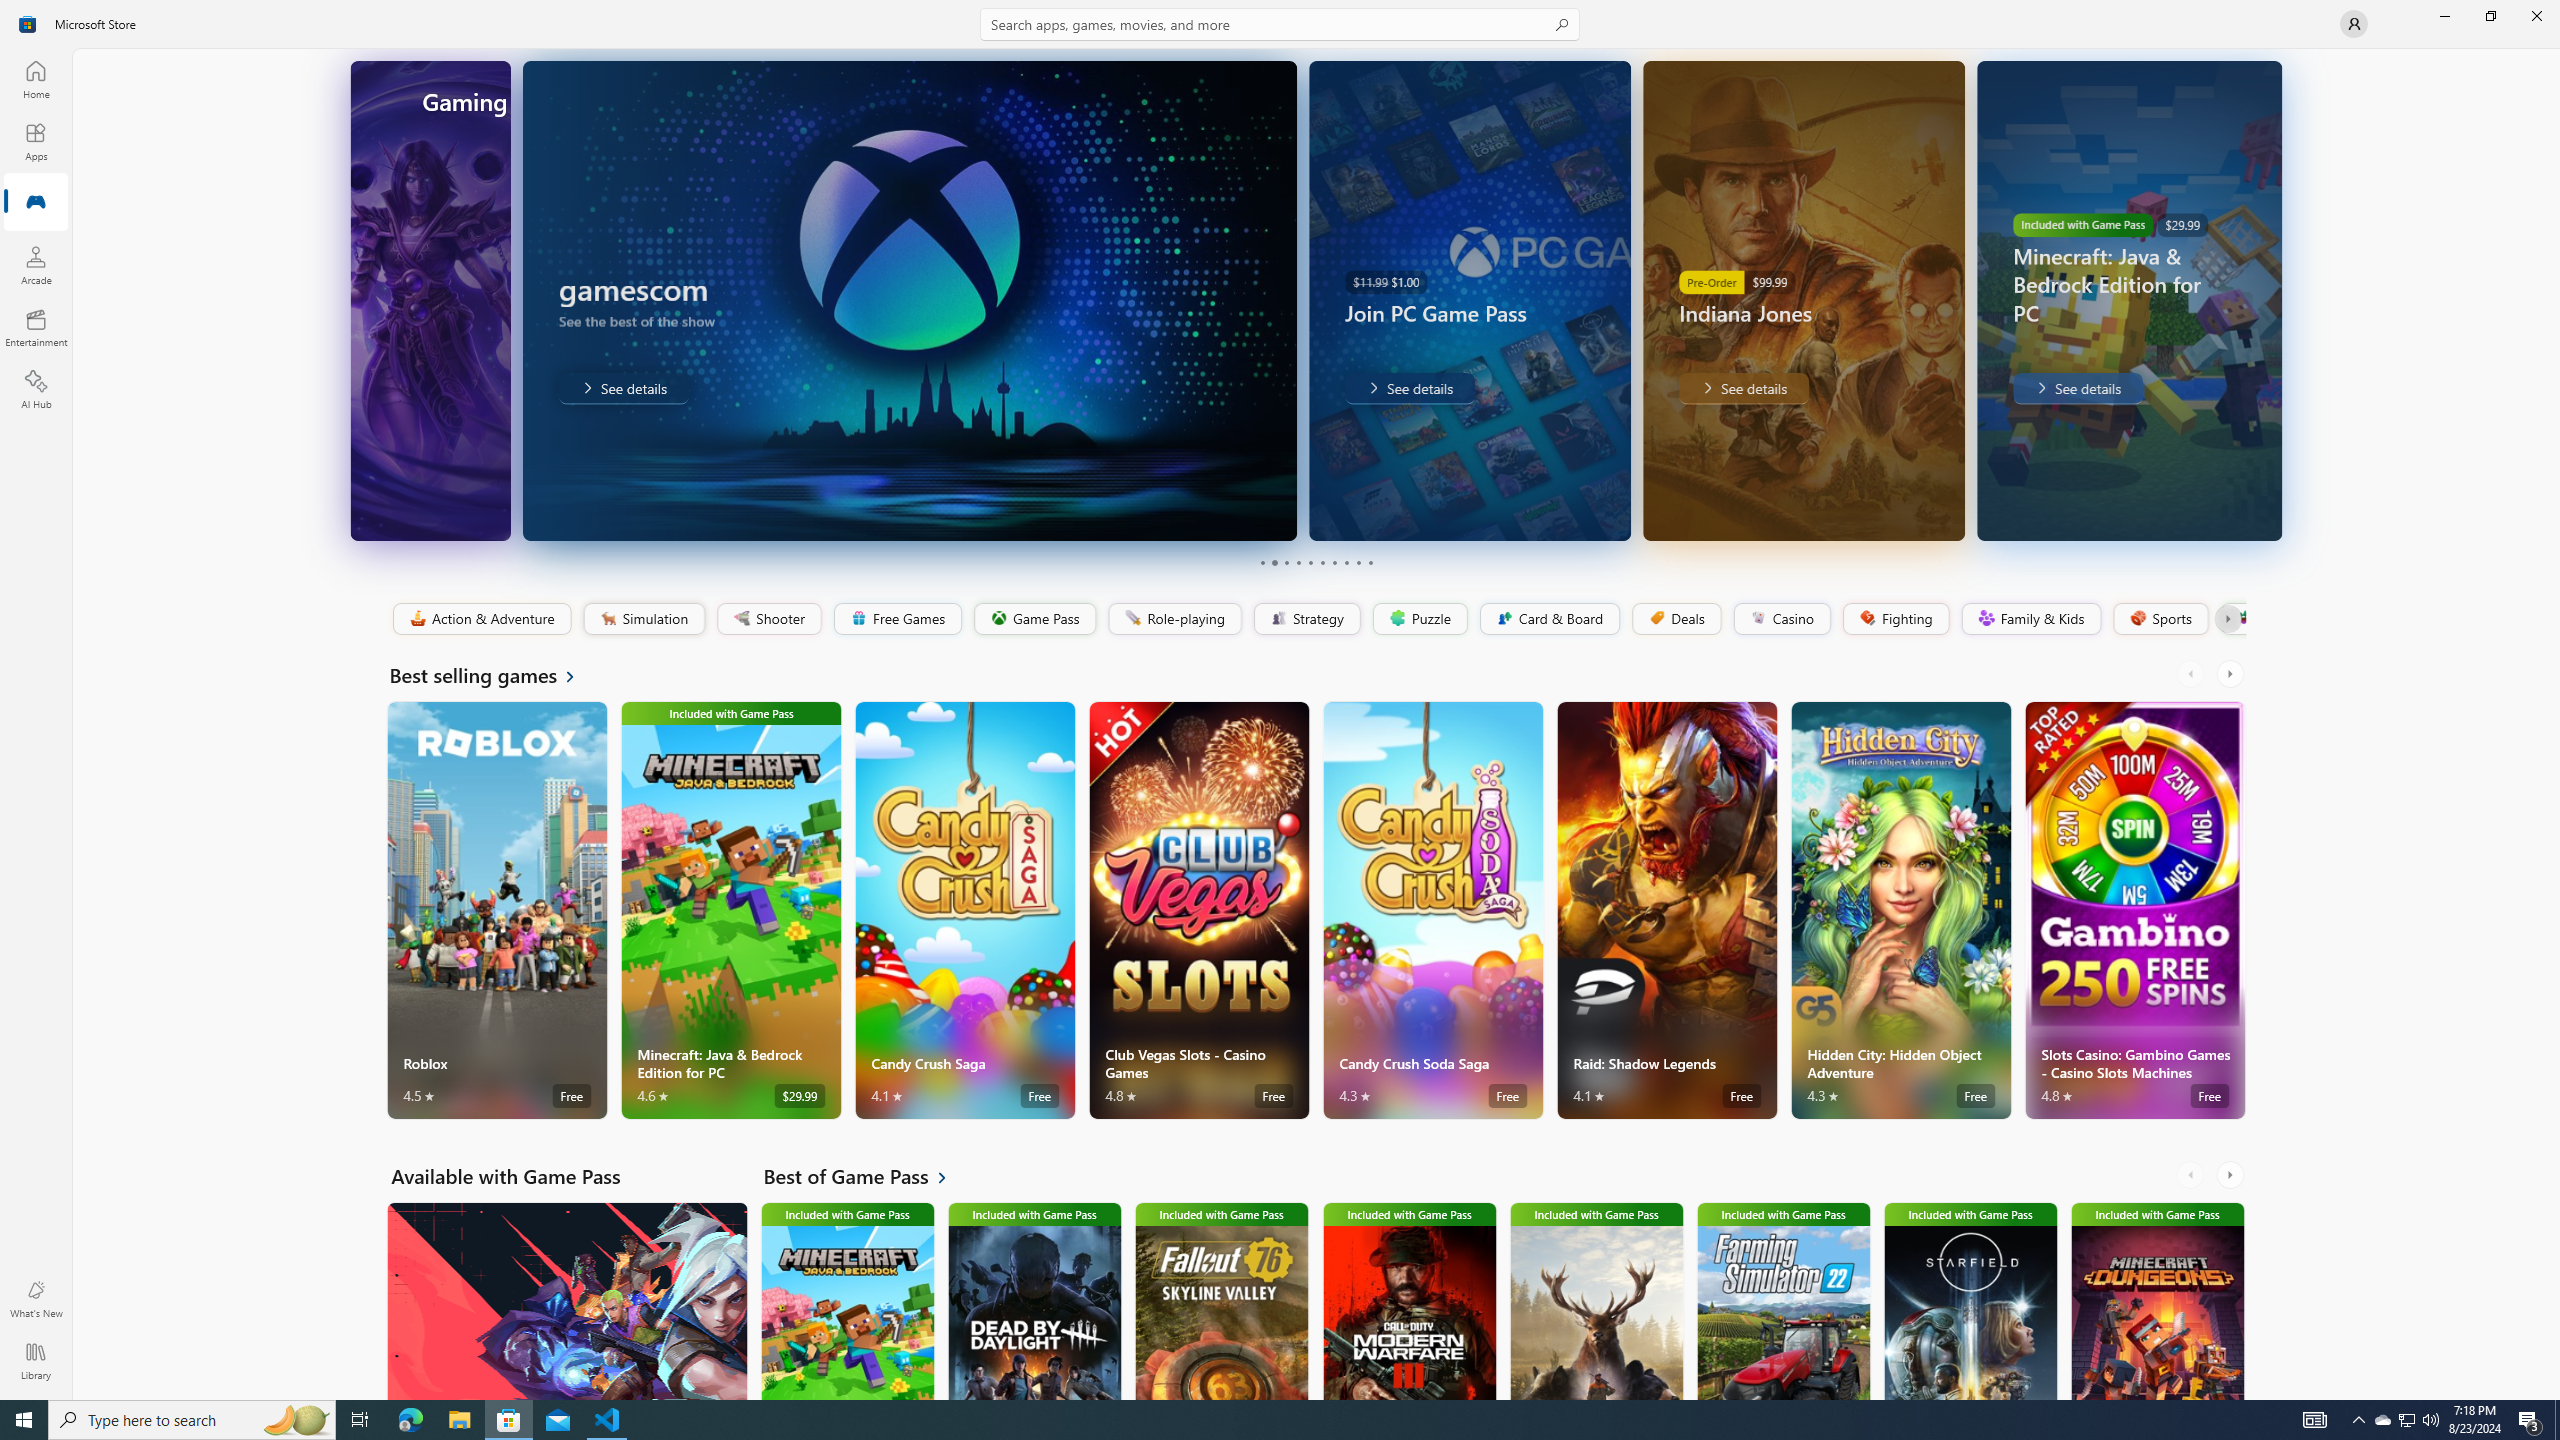  I want to click on Simulation, so click(644, 619).